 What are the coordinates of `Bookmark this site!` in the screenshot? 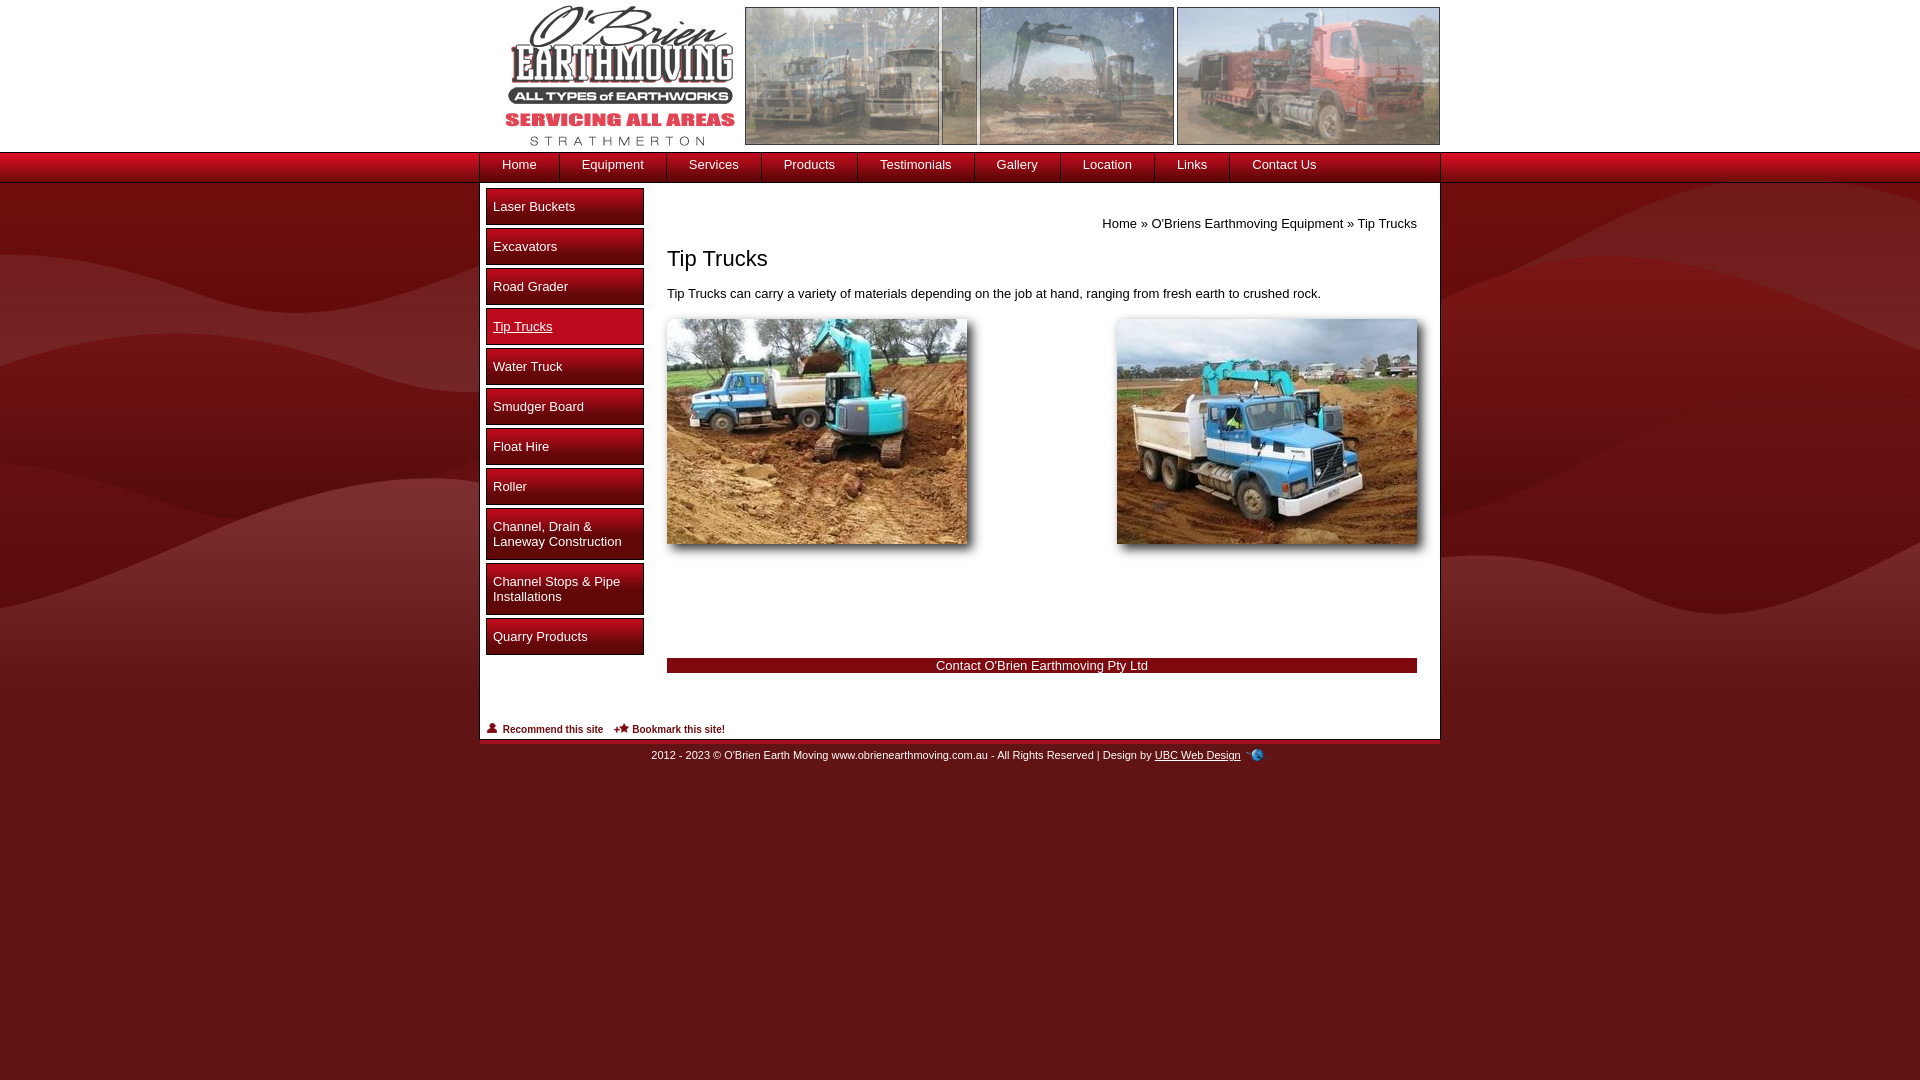 It's located at (670, 730).